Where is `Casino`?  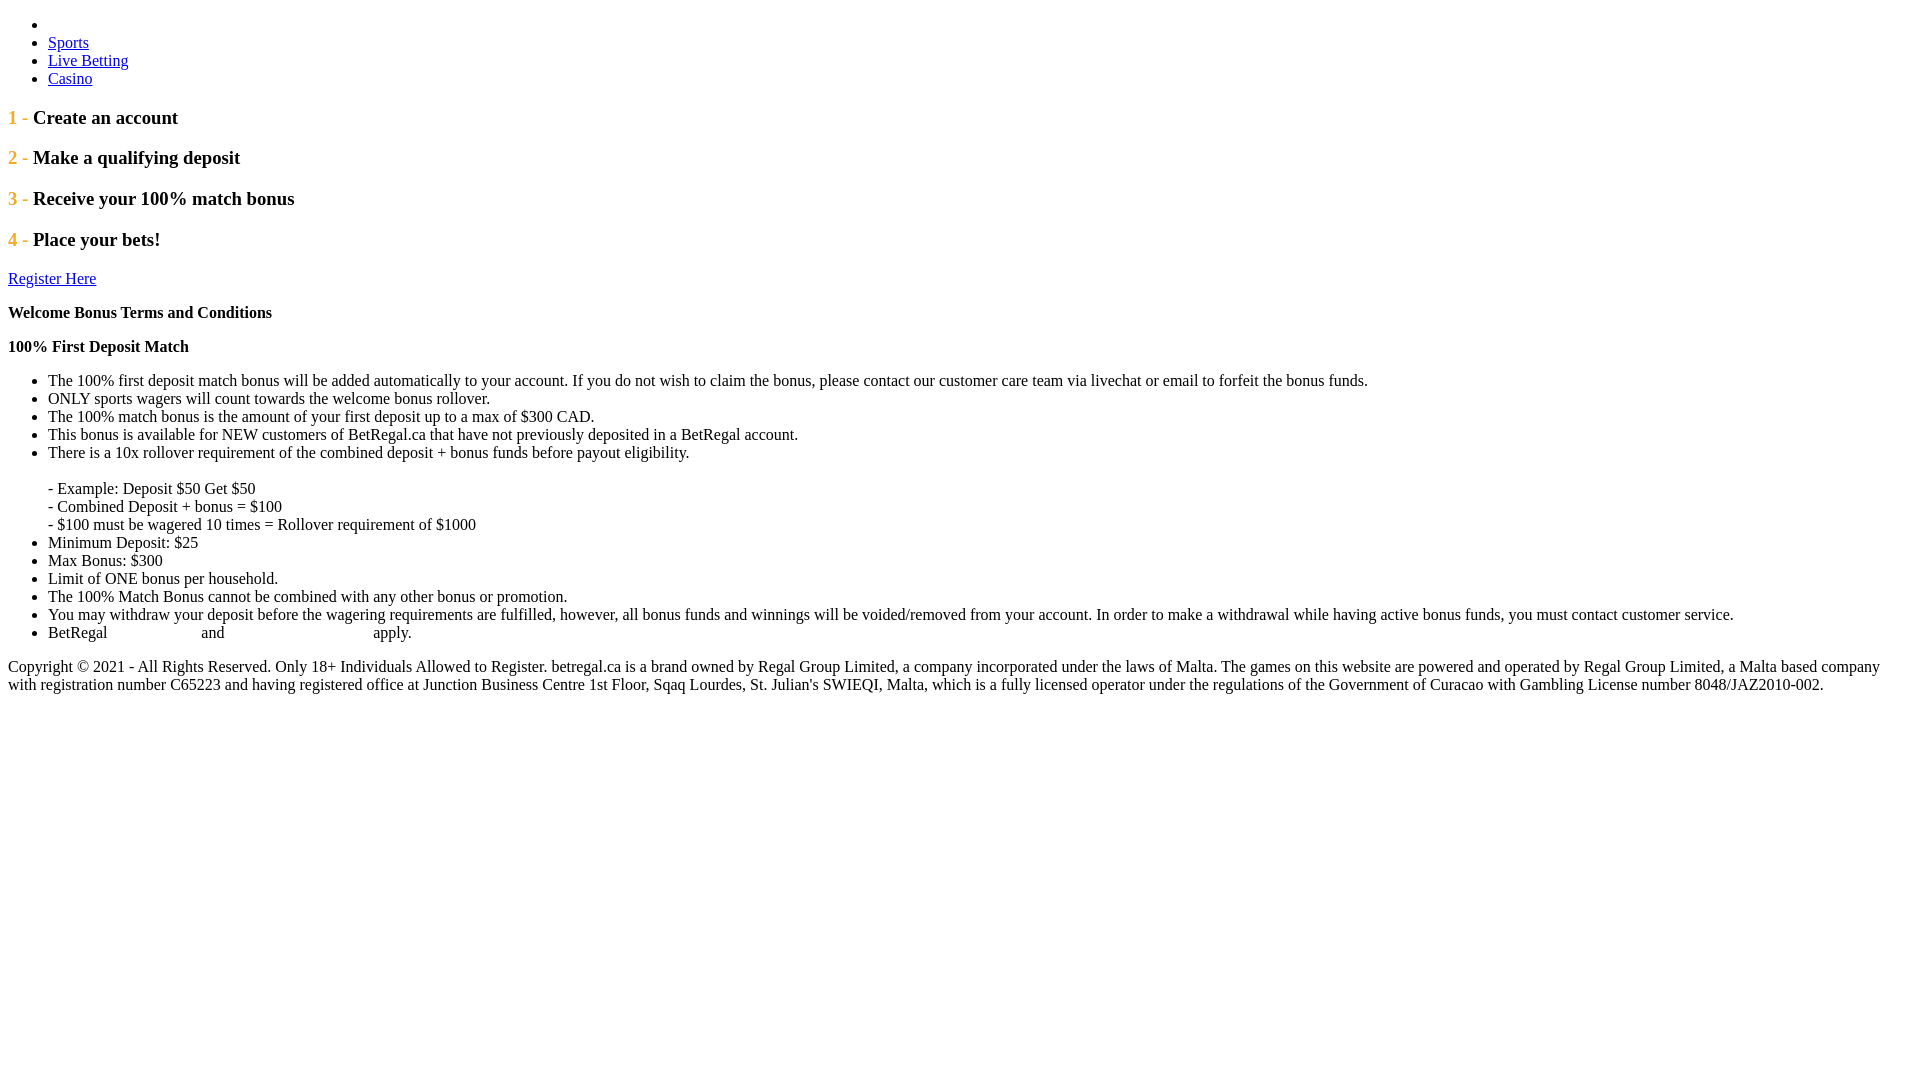
Casino is located at coordinates (70, 78).